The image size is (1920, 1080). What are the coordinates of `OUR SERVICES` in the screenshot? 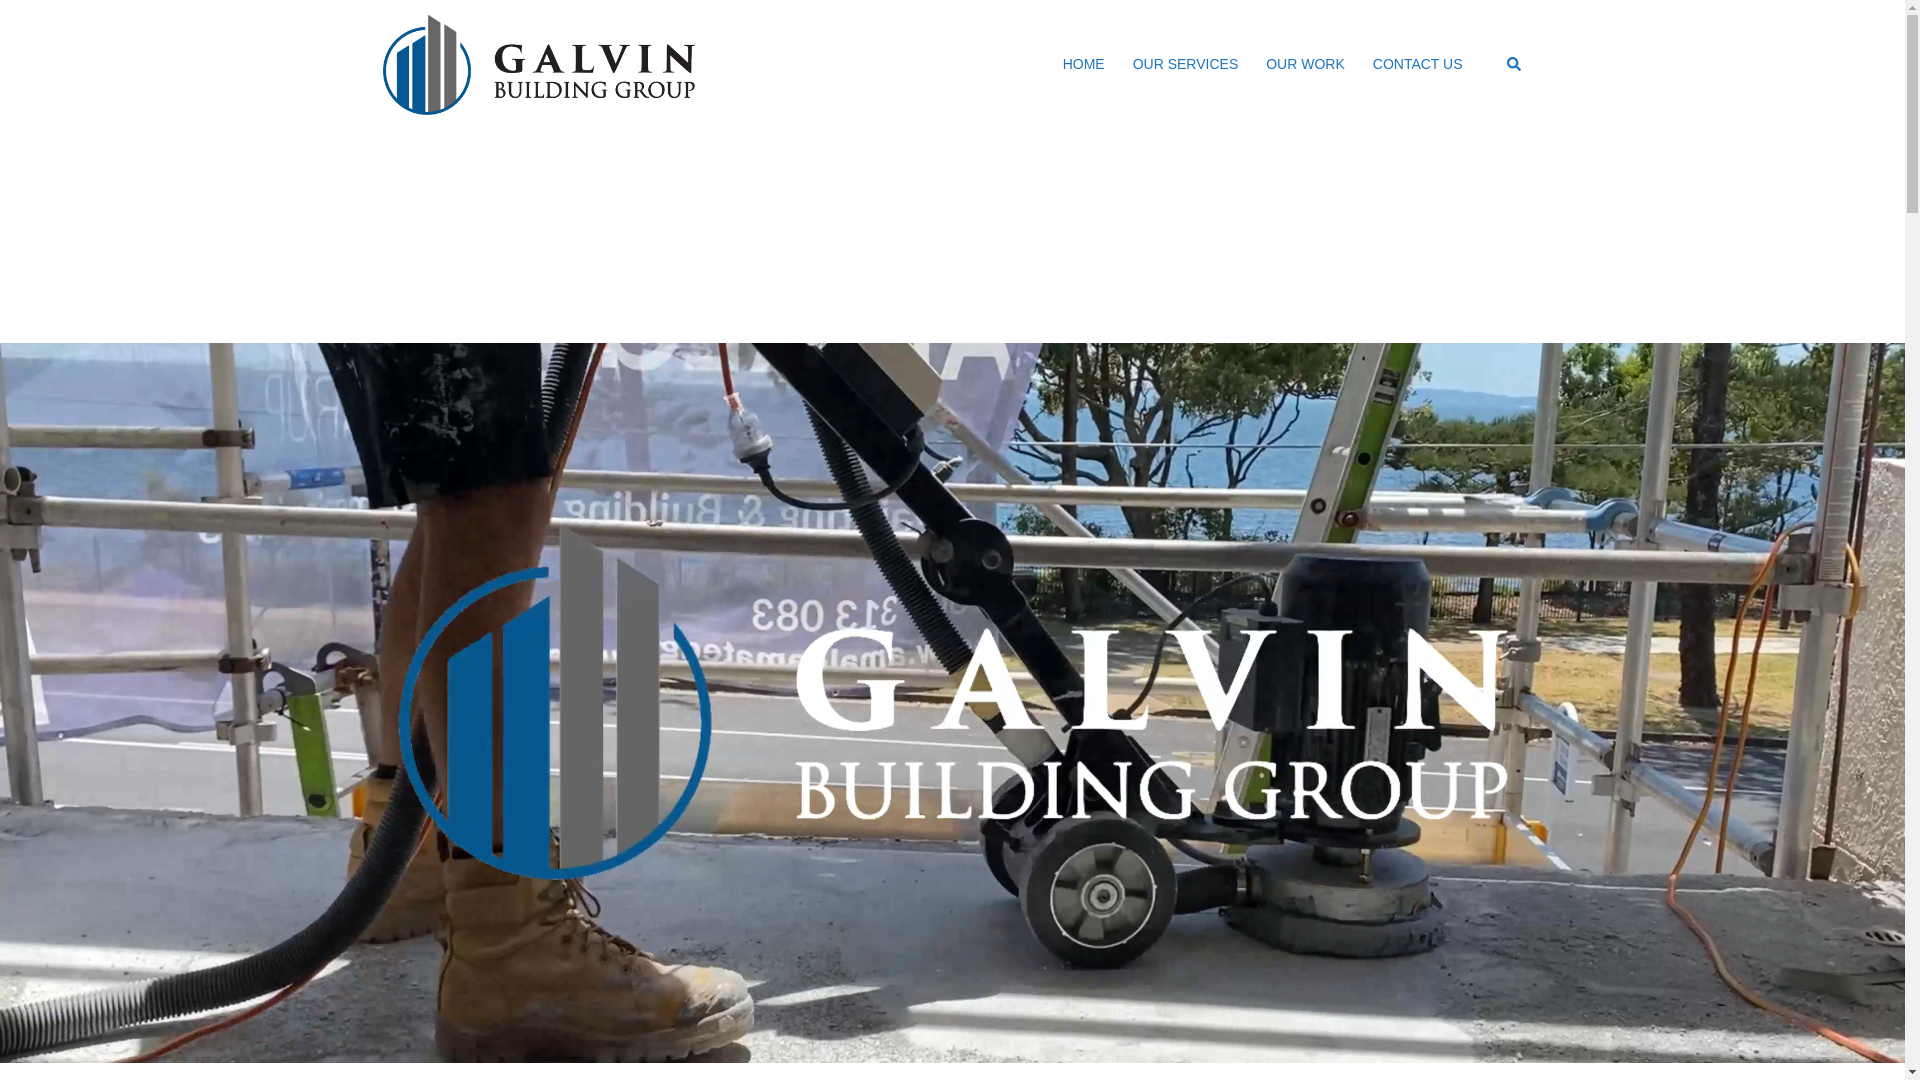 It's located at (1186, 65).